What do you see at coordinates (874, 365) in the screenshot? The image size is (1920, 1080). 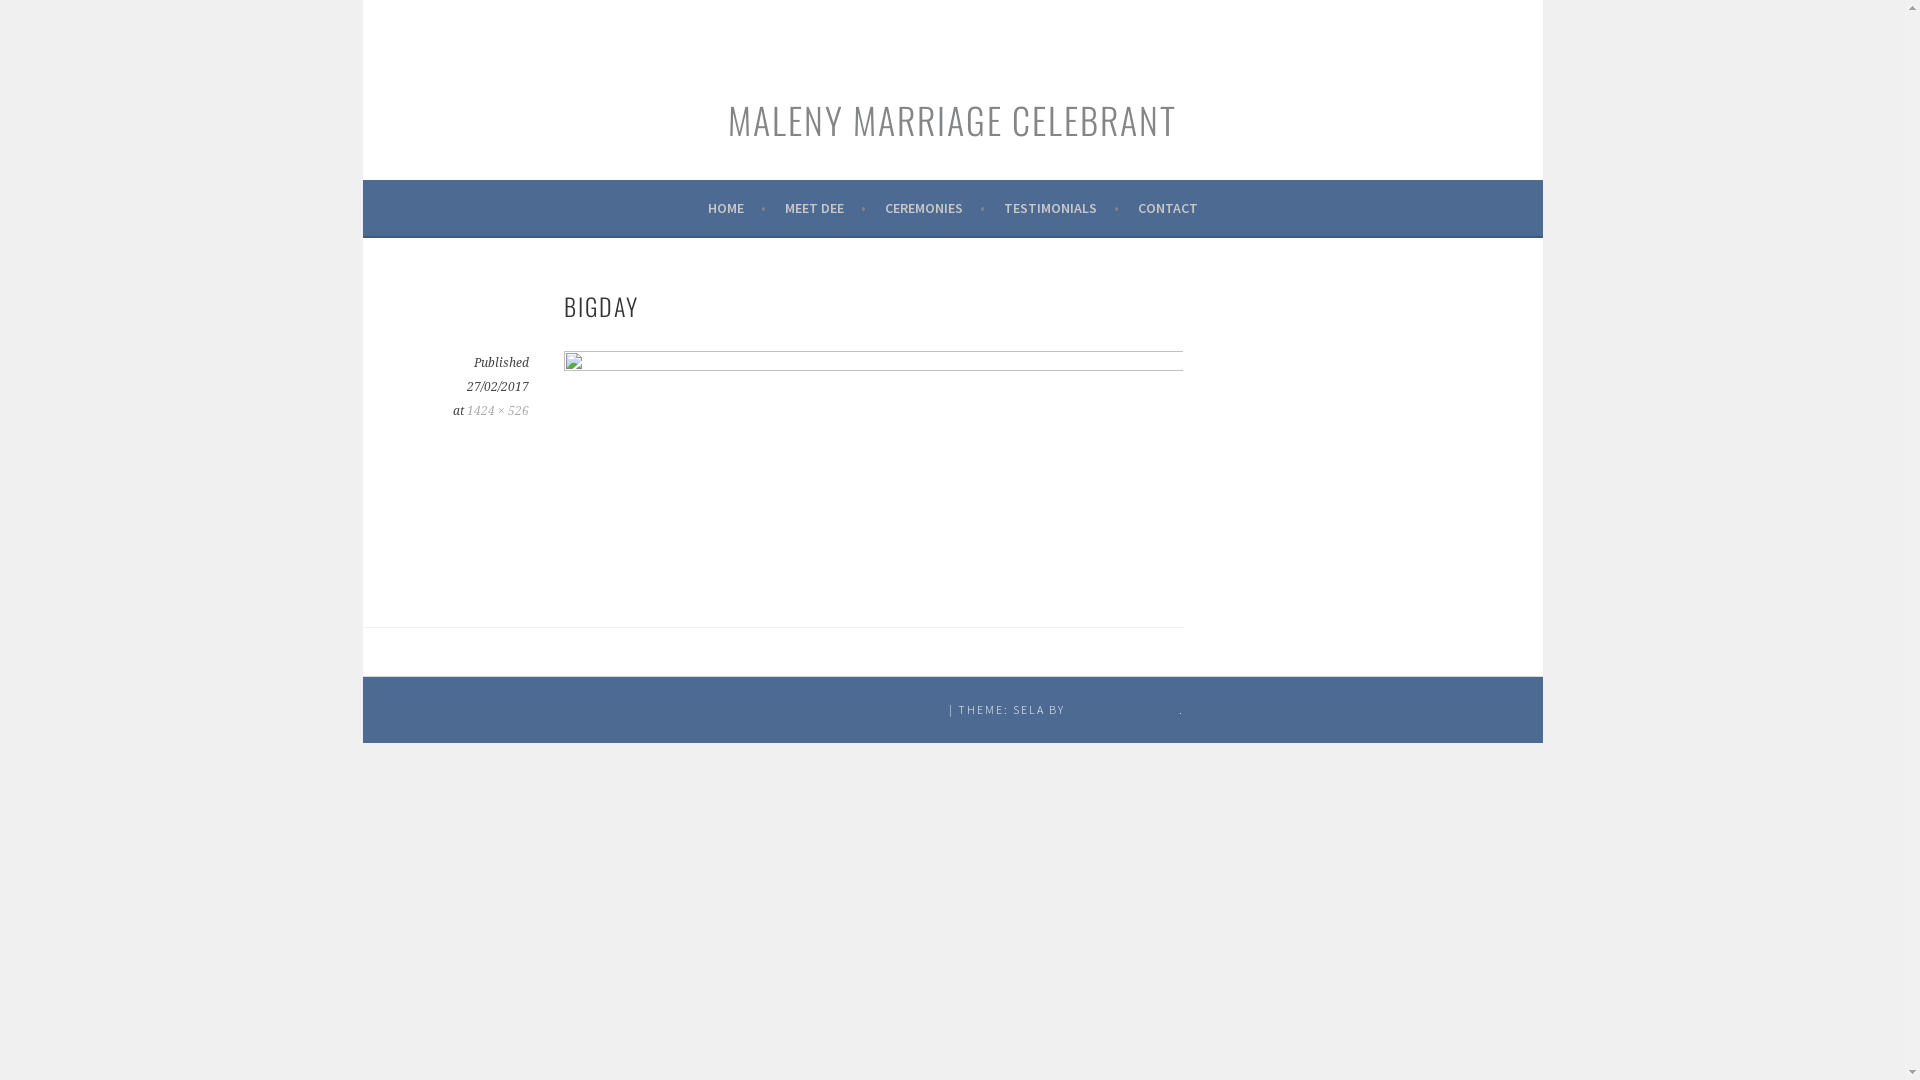 I see `bigday` at bounding box center [874, 365].